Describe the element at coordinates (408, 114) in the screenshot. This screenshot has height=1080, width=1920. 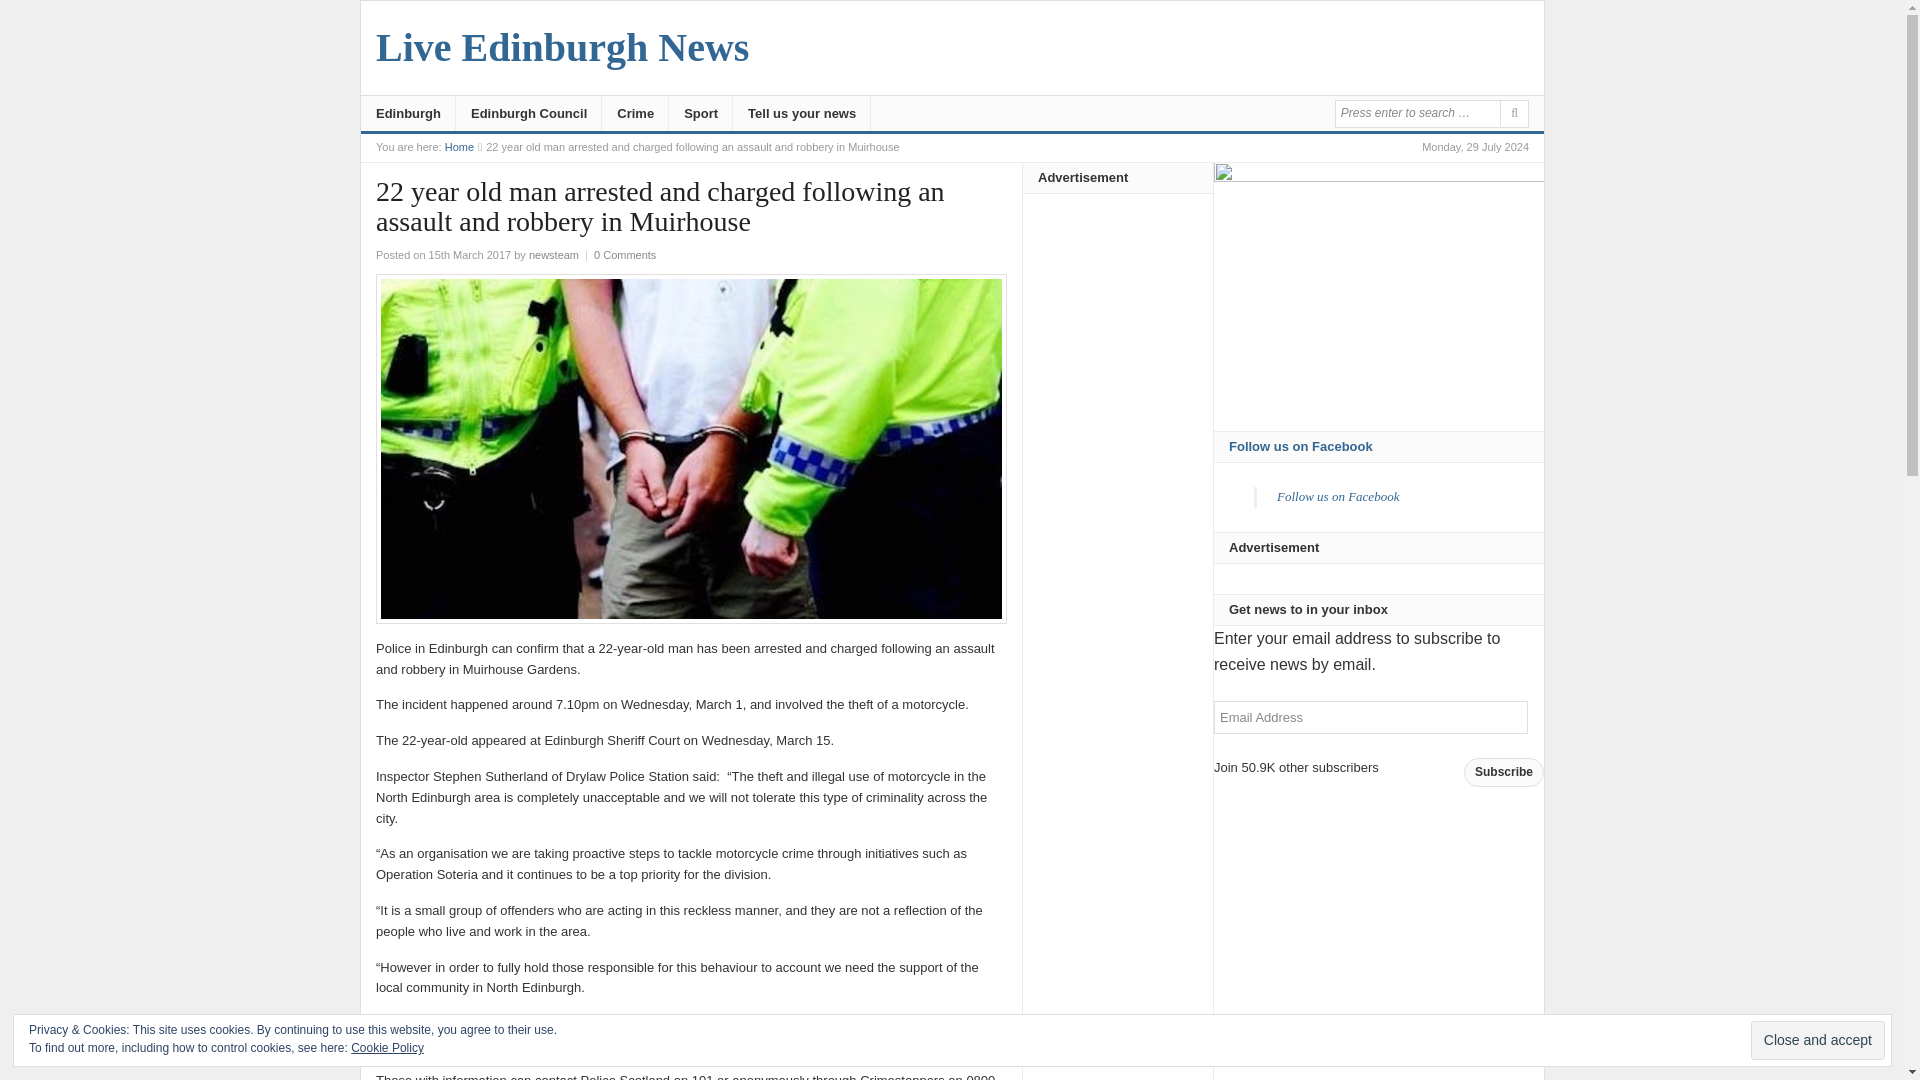
I see `Edinburgh` at that location.